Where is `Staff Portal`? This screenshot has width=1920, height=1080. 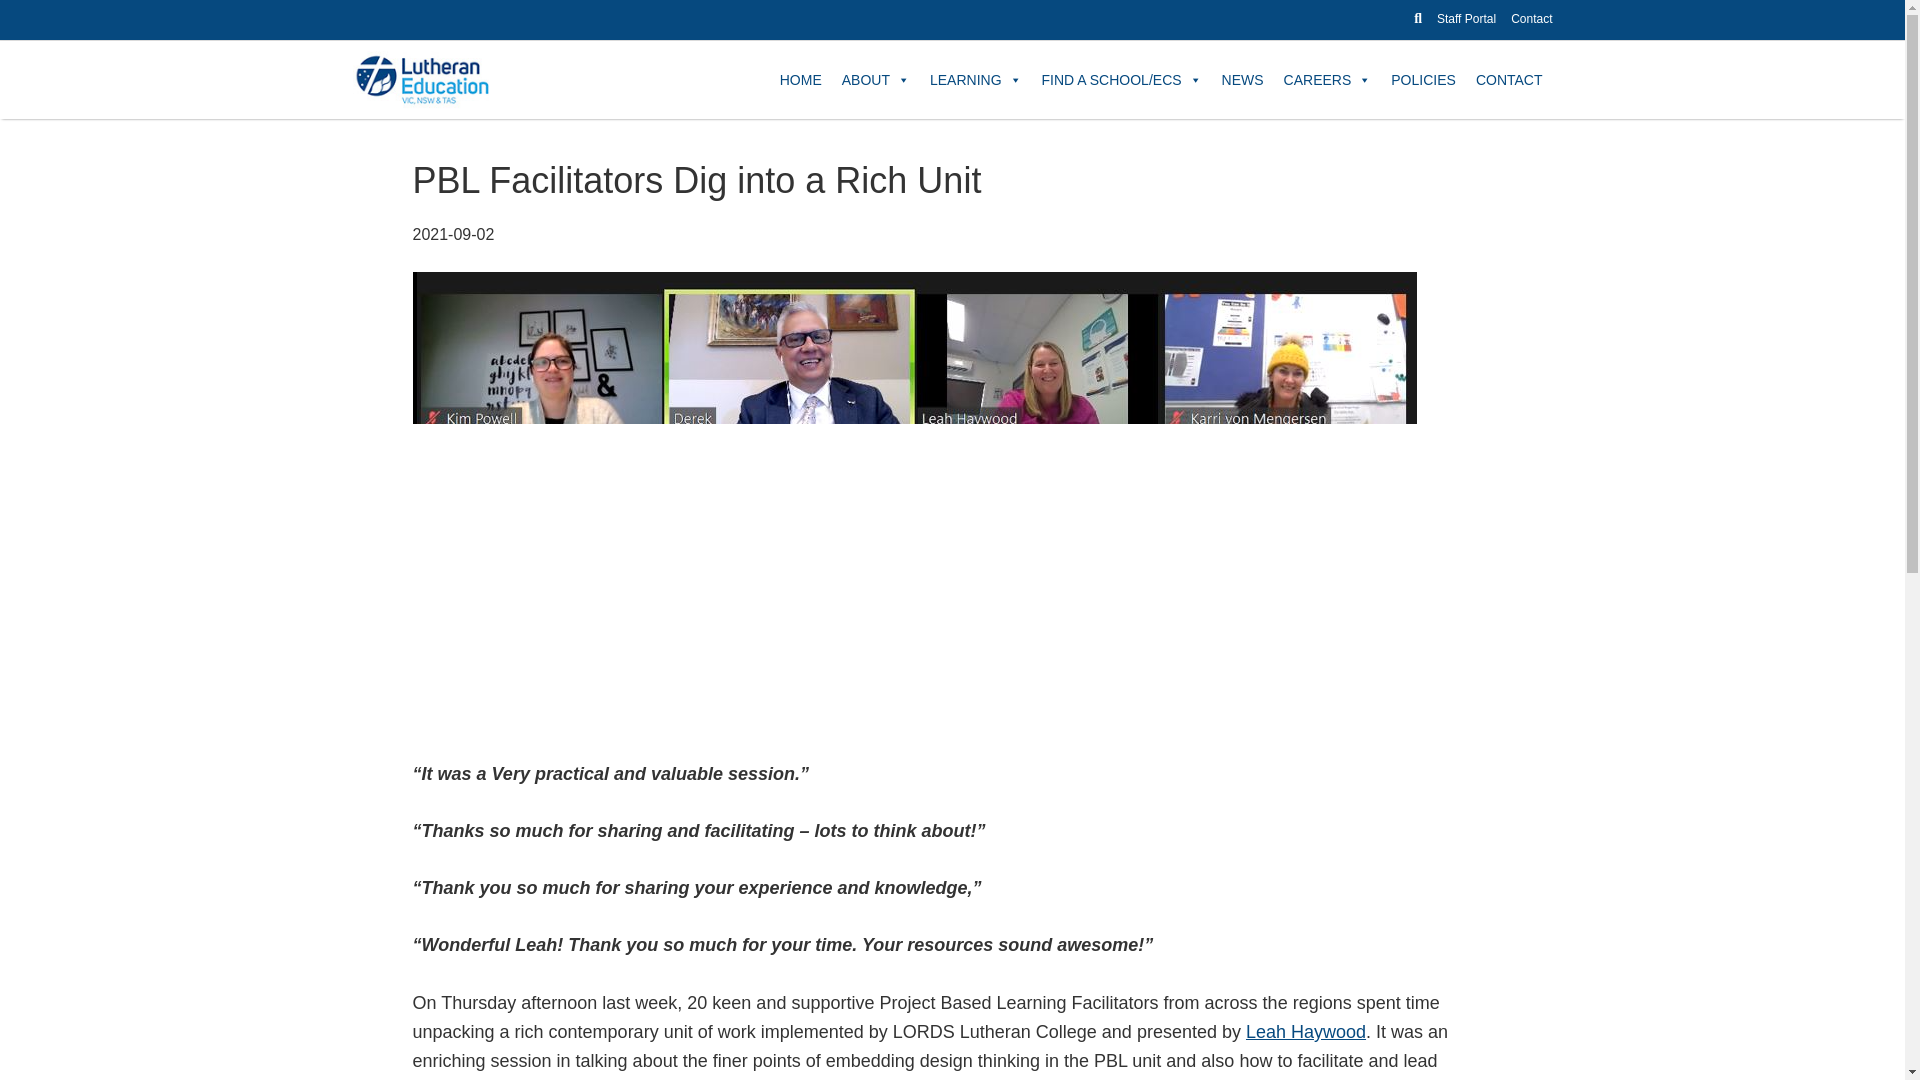 Staff Portal is located at coordinates (1466, 18).